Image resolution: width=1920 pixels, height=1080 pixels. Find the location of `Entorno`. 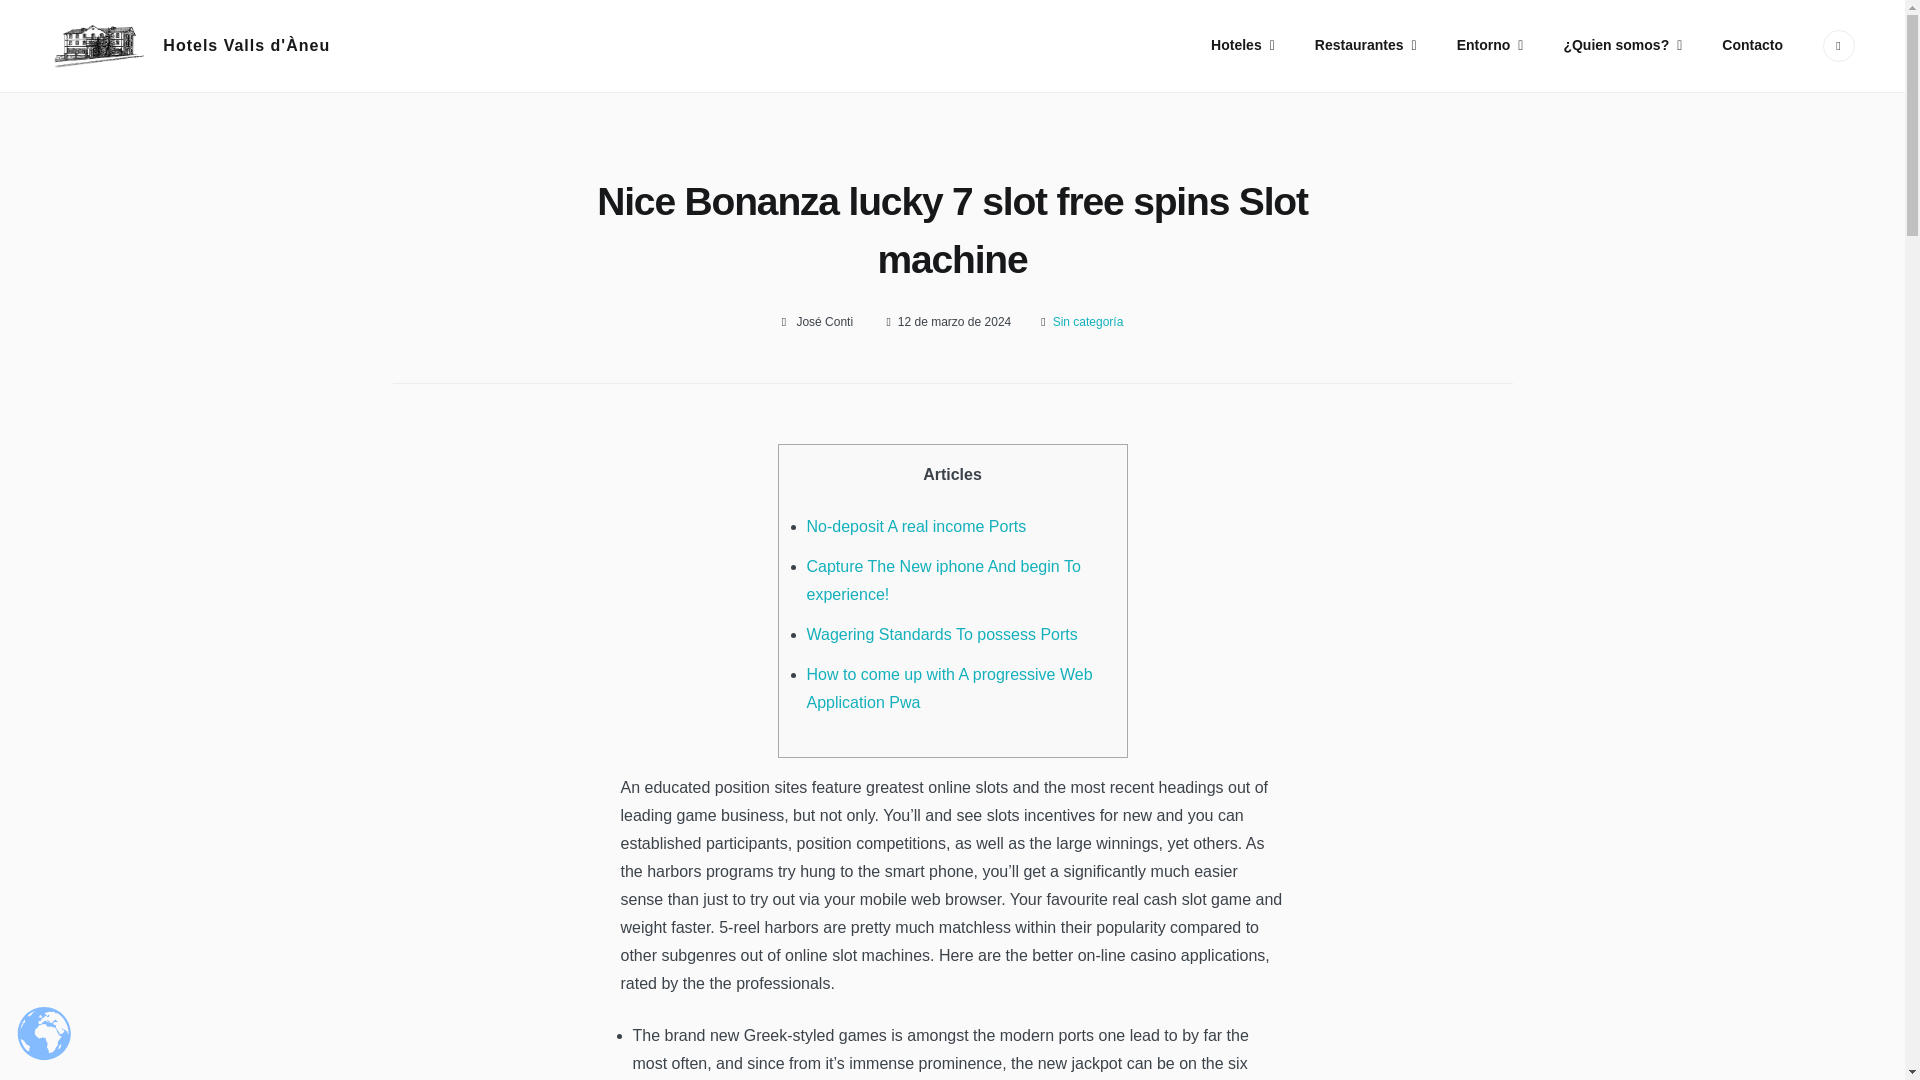

Entorno is located at coordinates (1490, 46).